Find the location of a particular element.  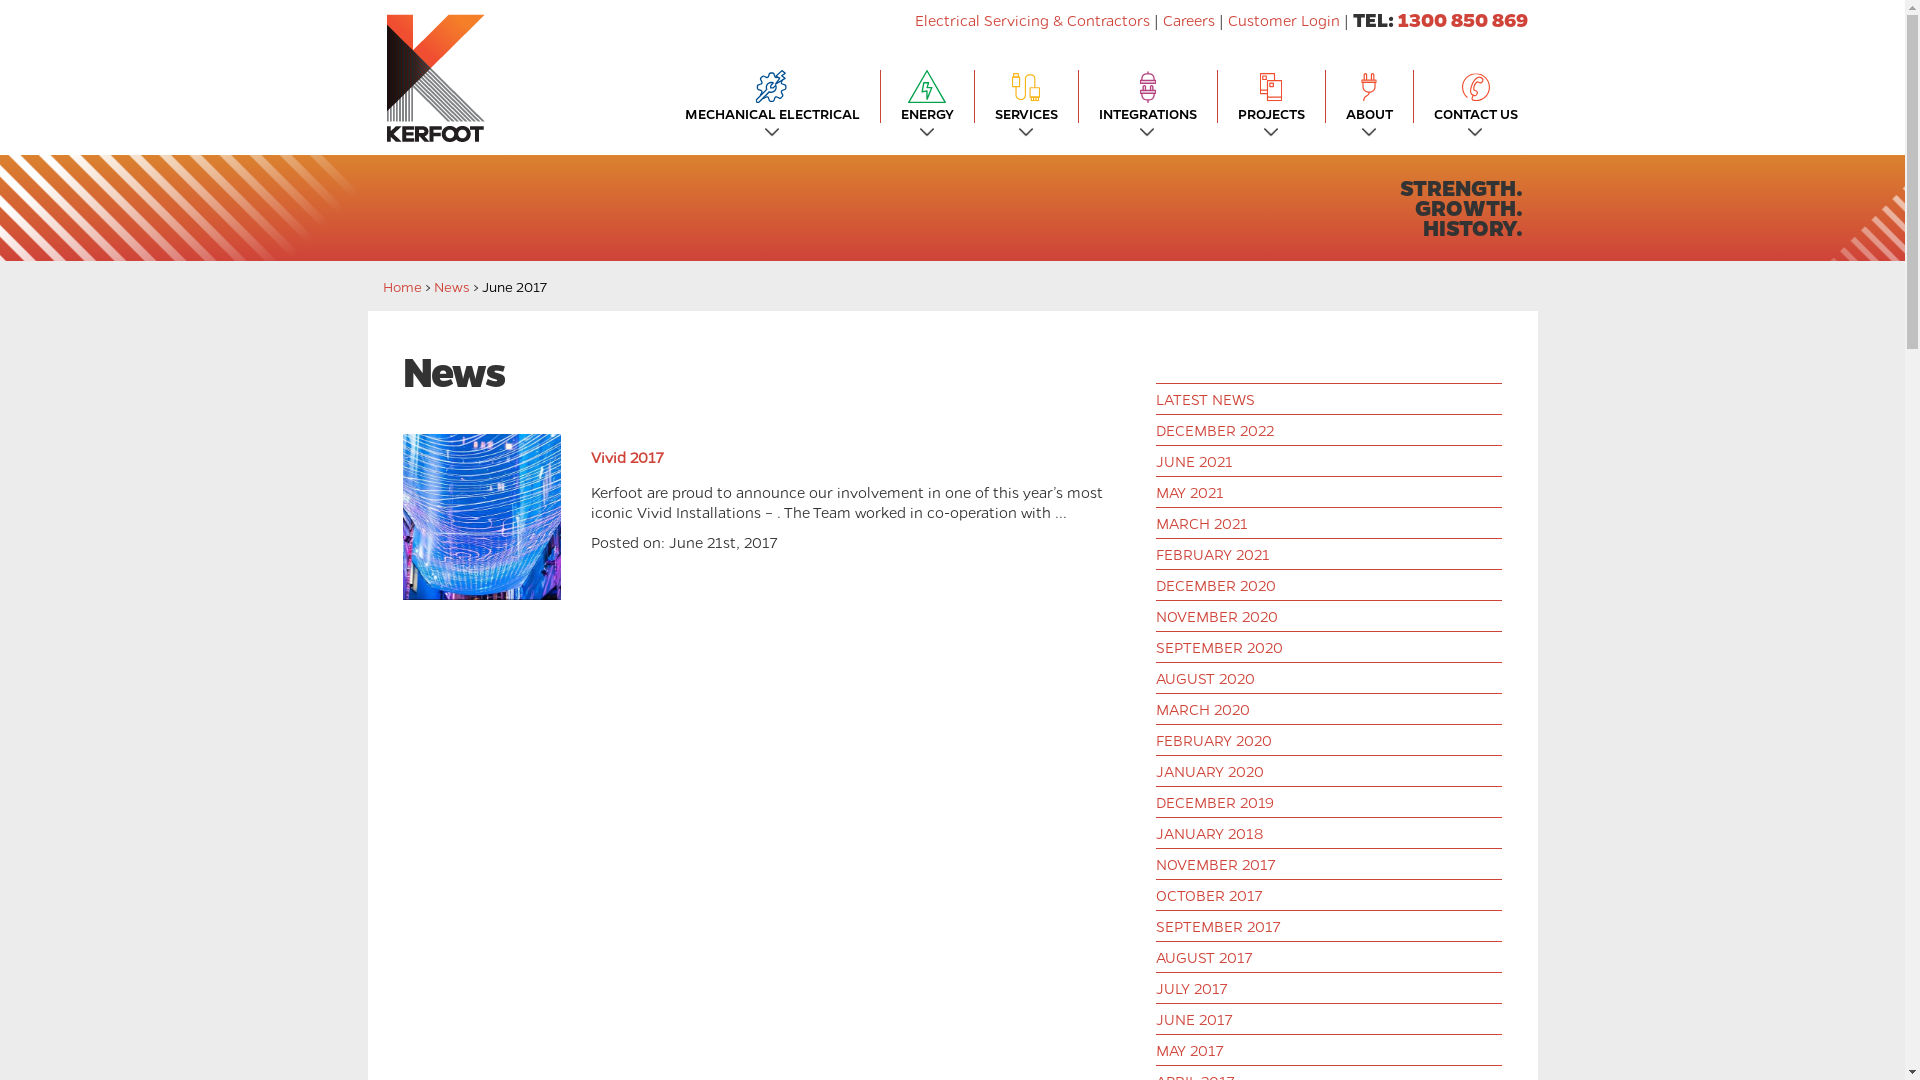

LATEST NEWS is located at coordinates (1206, 399).